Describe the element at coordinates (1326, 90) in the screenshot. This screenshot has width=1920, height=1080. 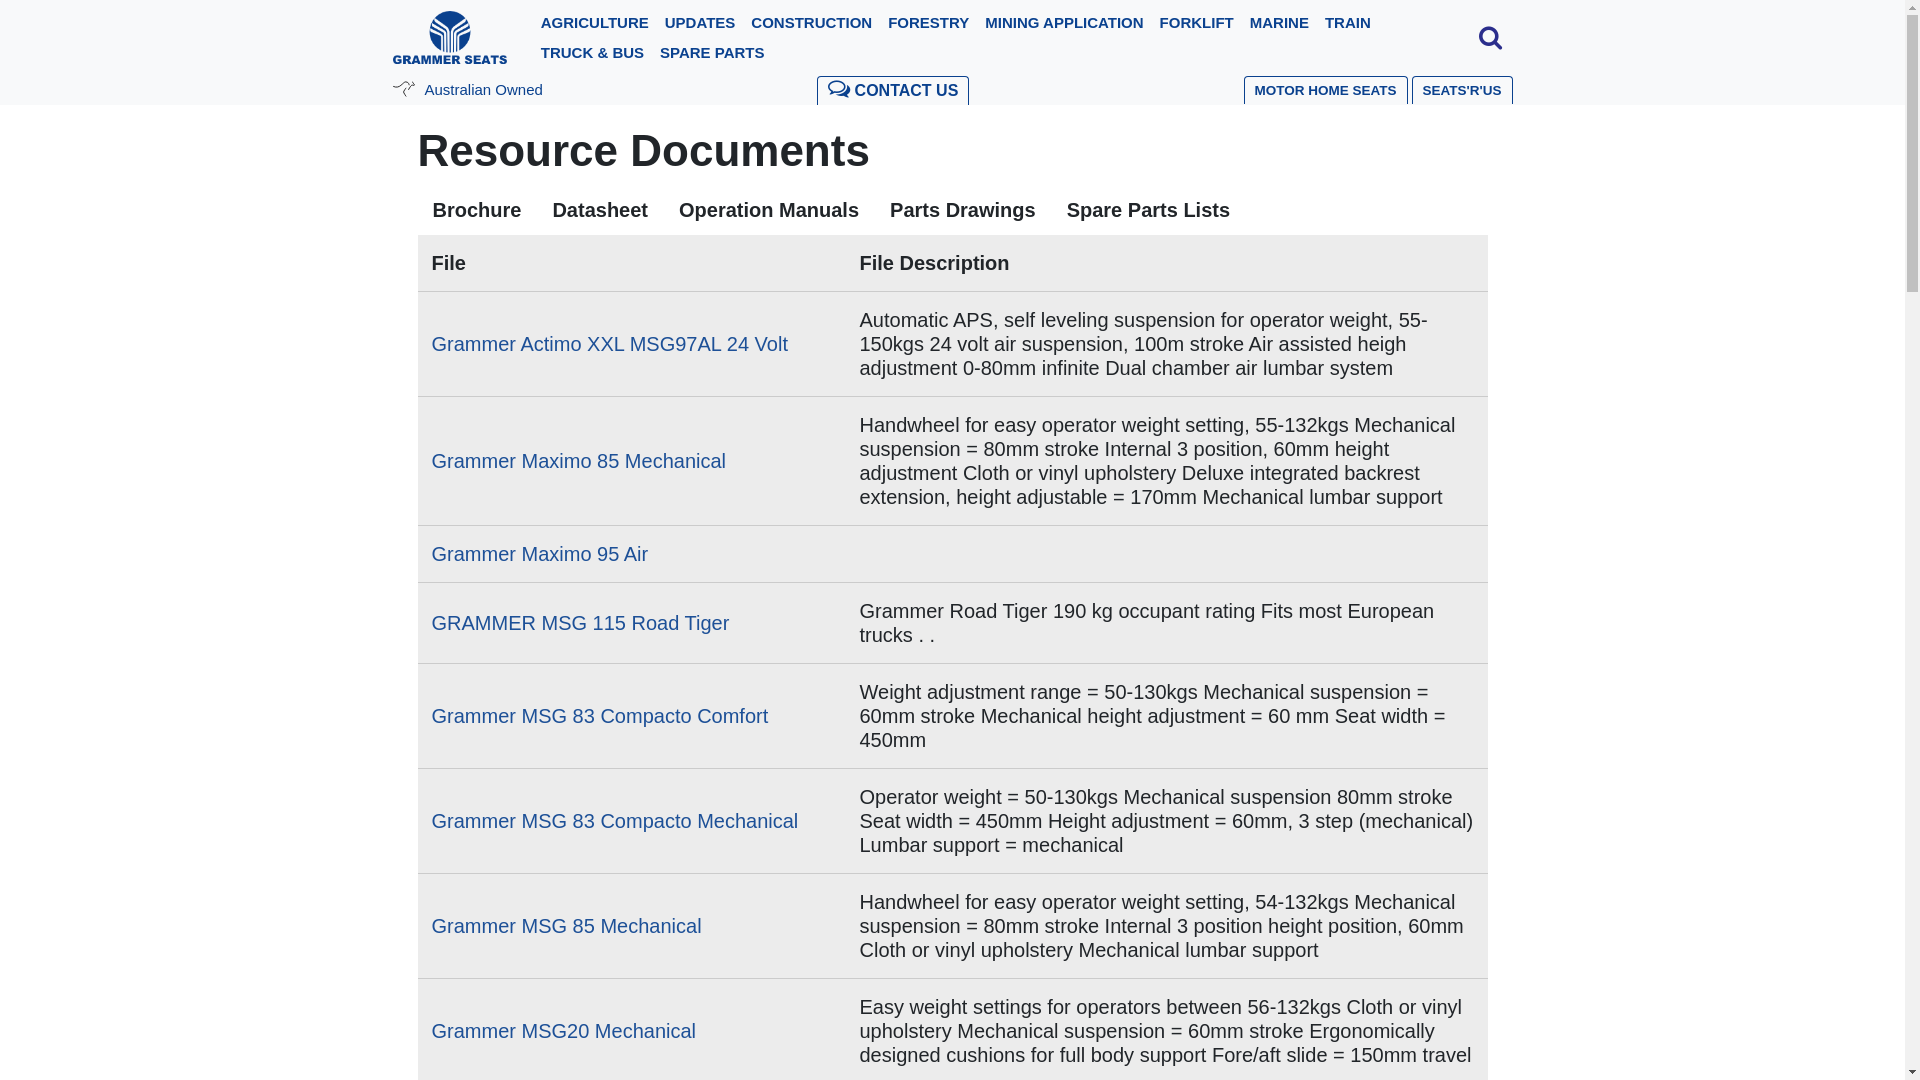
I see `MOTOR HOME SEATS` at that location.